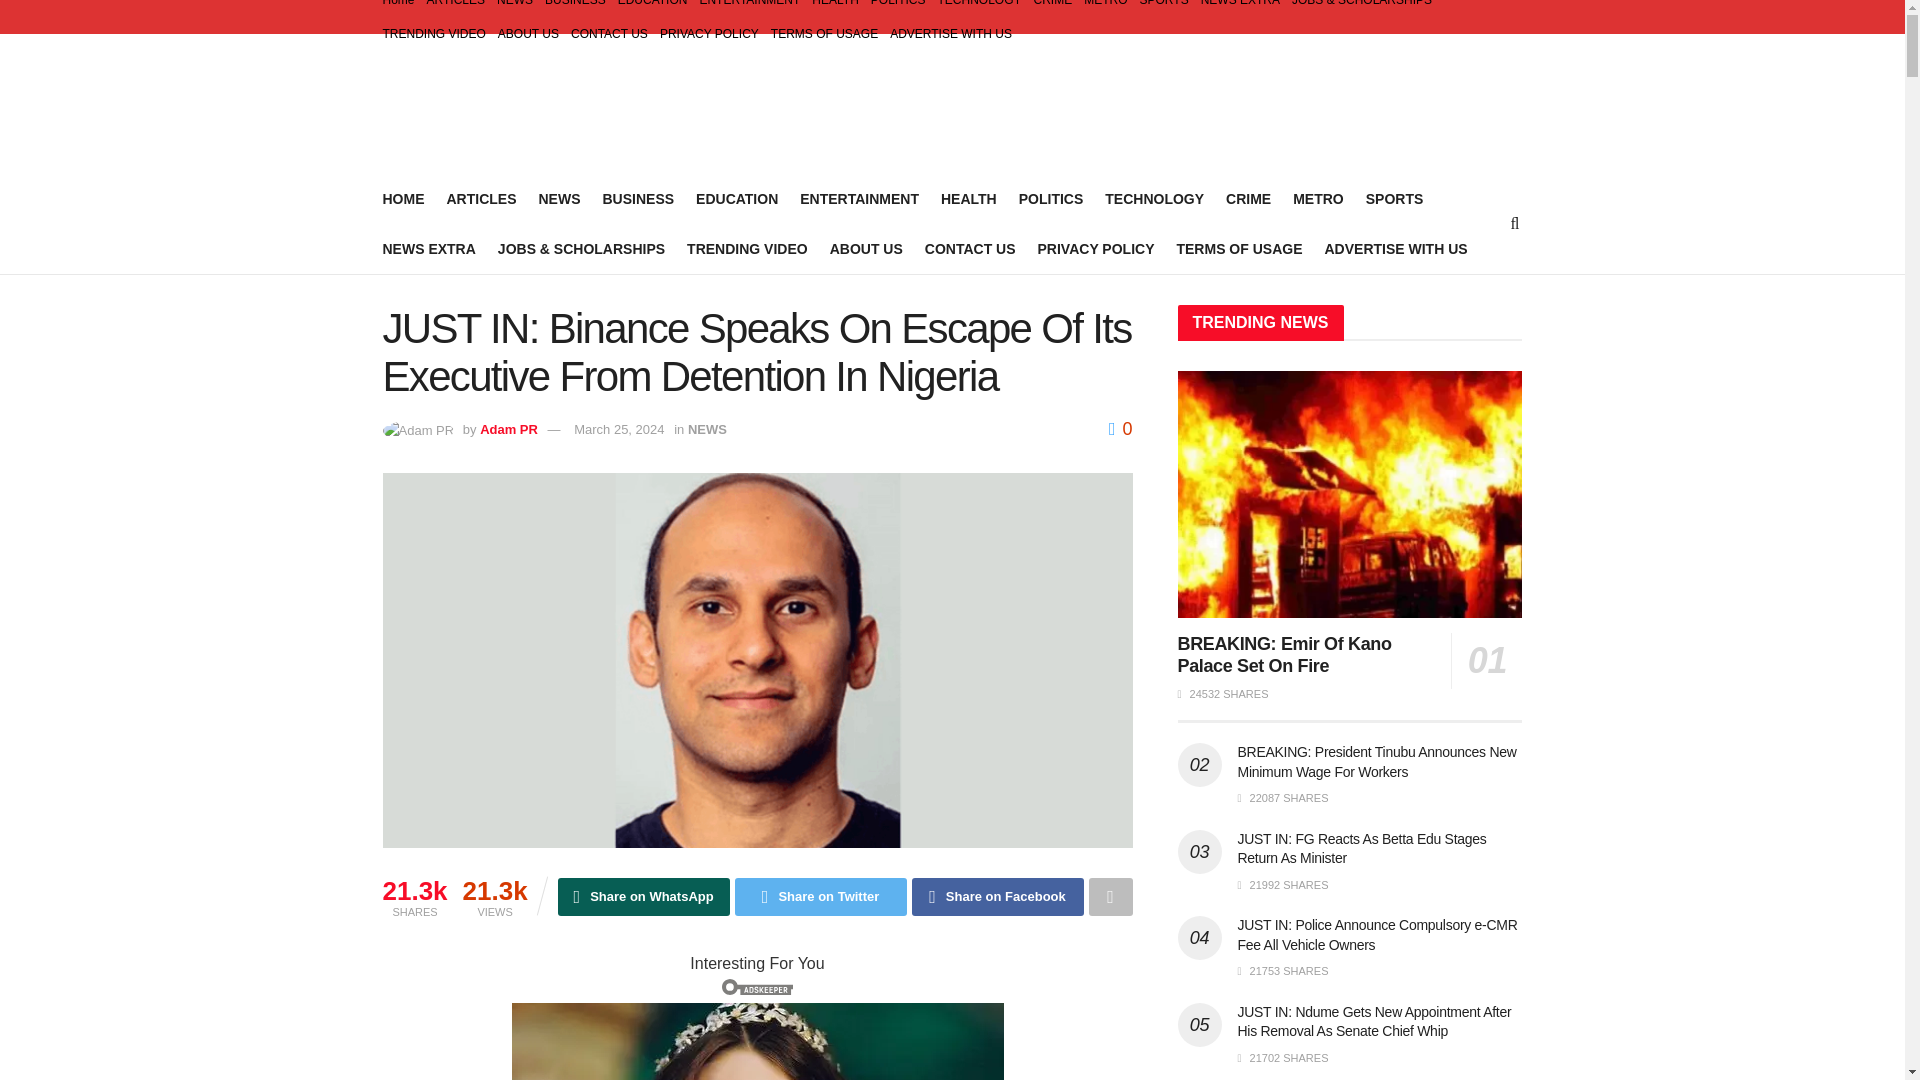 This screenshot has height=1080, width=1920. Describe the element at coordinates (835, 8) in the screenshot. I see `HEALTH` at that location.